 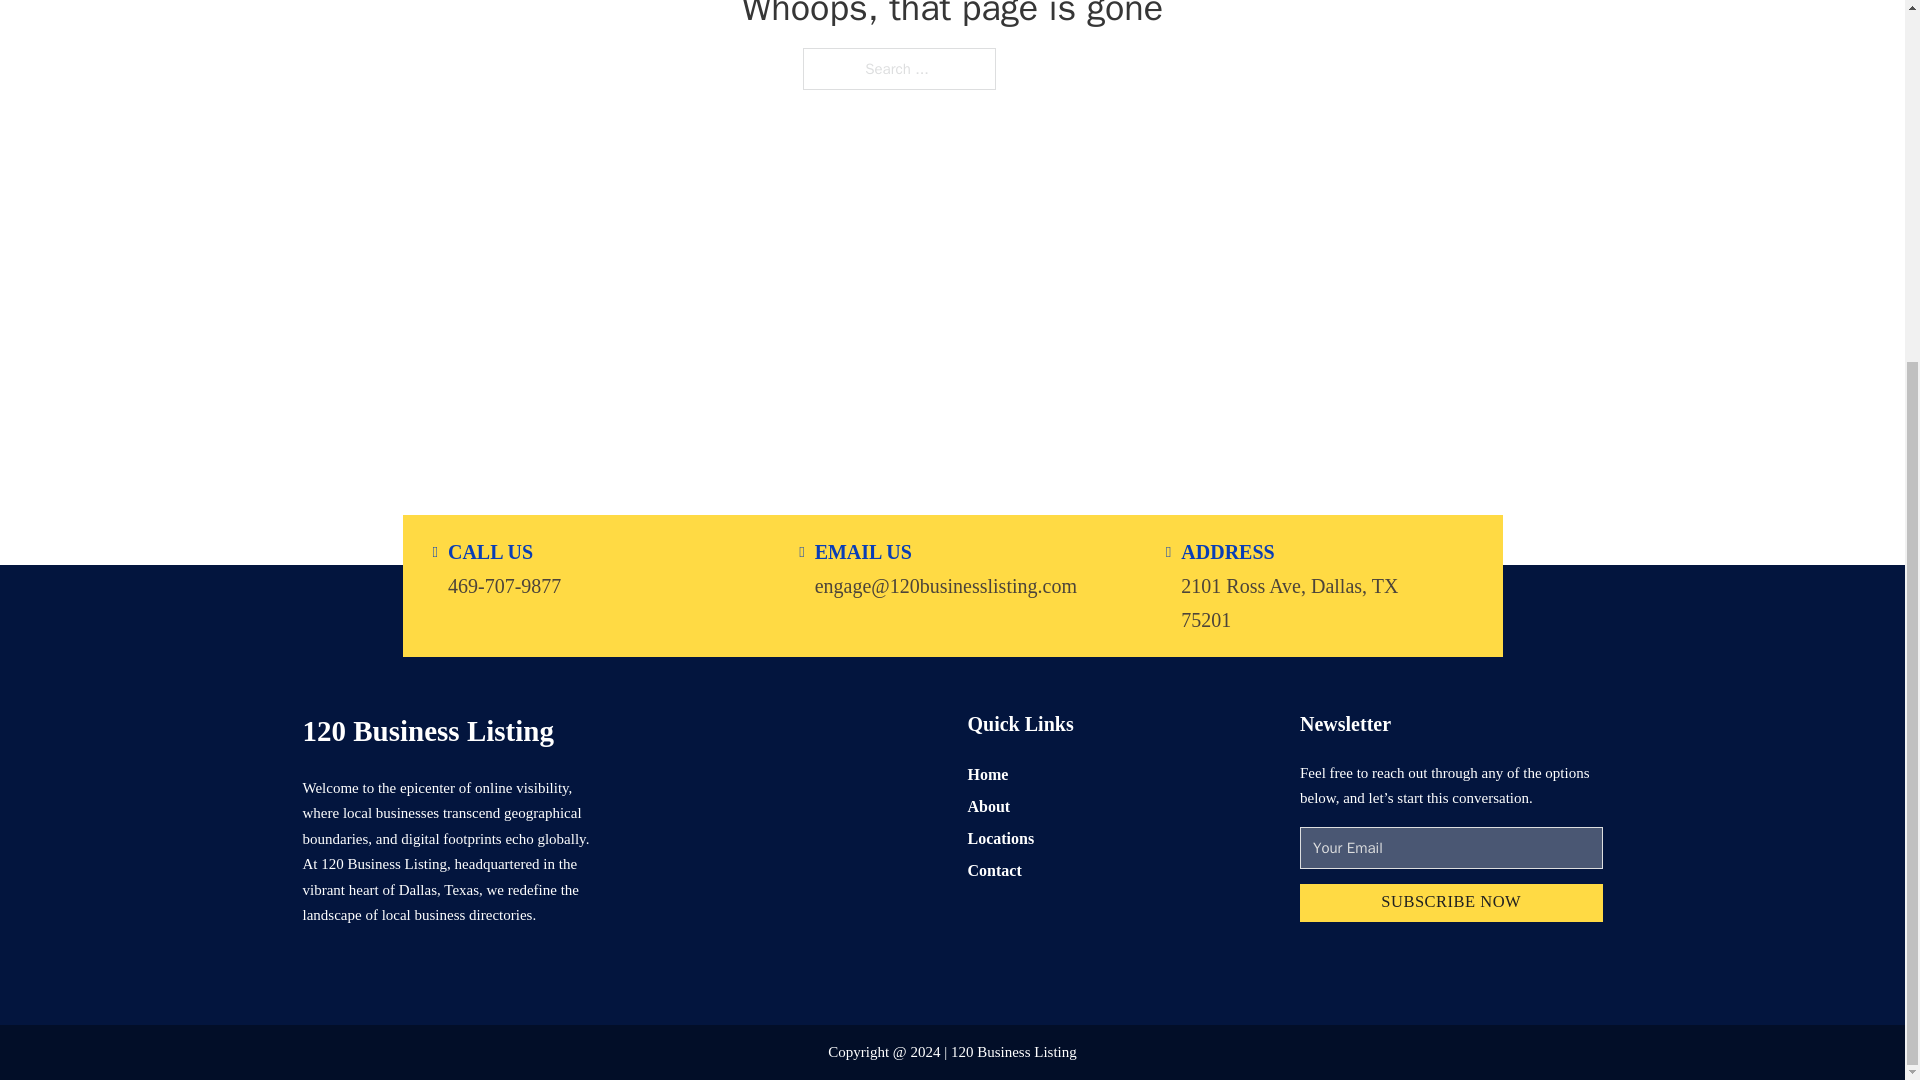 What do you see at coordinates (1000, 838) in the screenshot?
I see `Locations` at bounding box center [1000, 838].